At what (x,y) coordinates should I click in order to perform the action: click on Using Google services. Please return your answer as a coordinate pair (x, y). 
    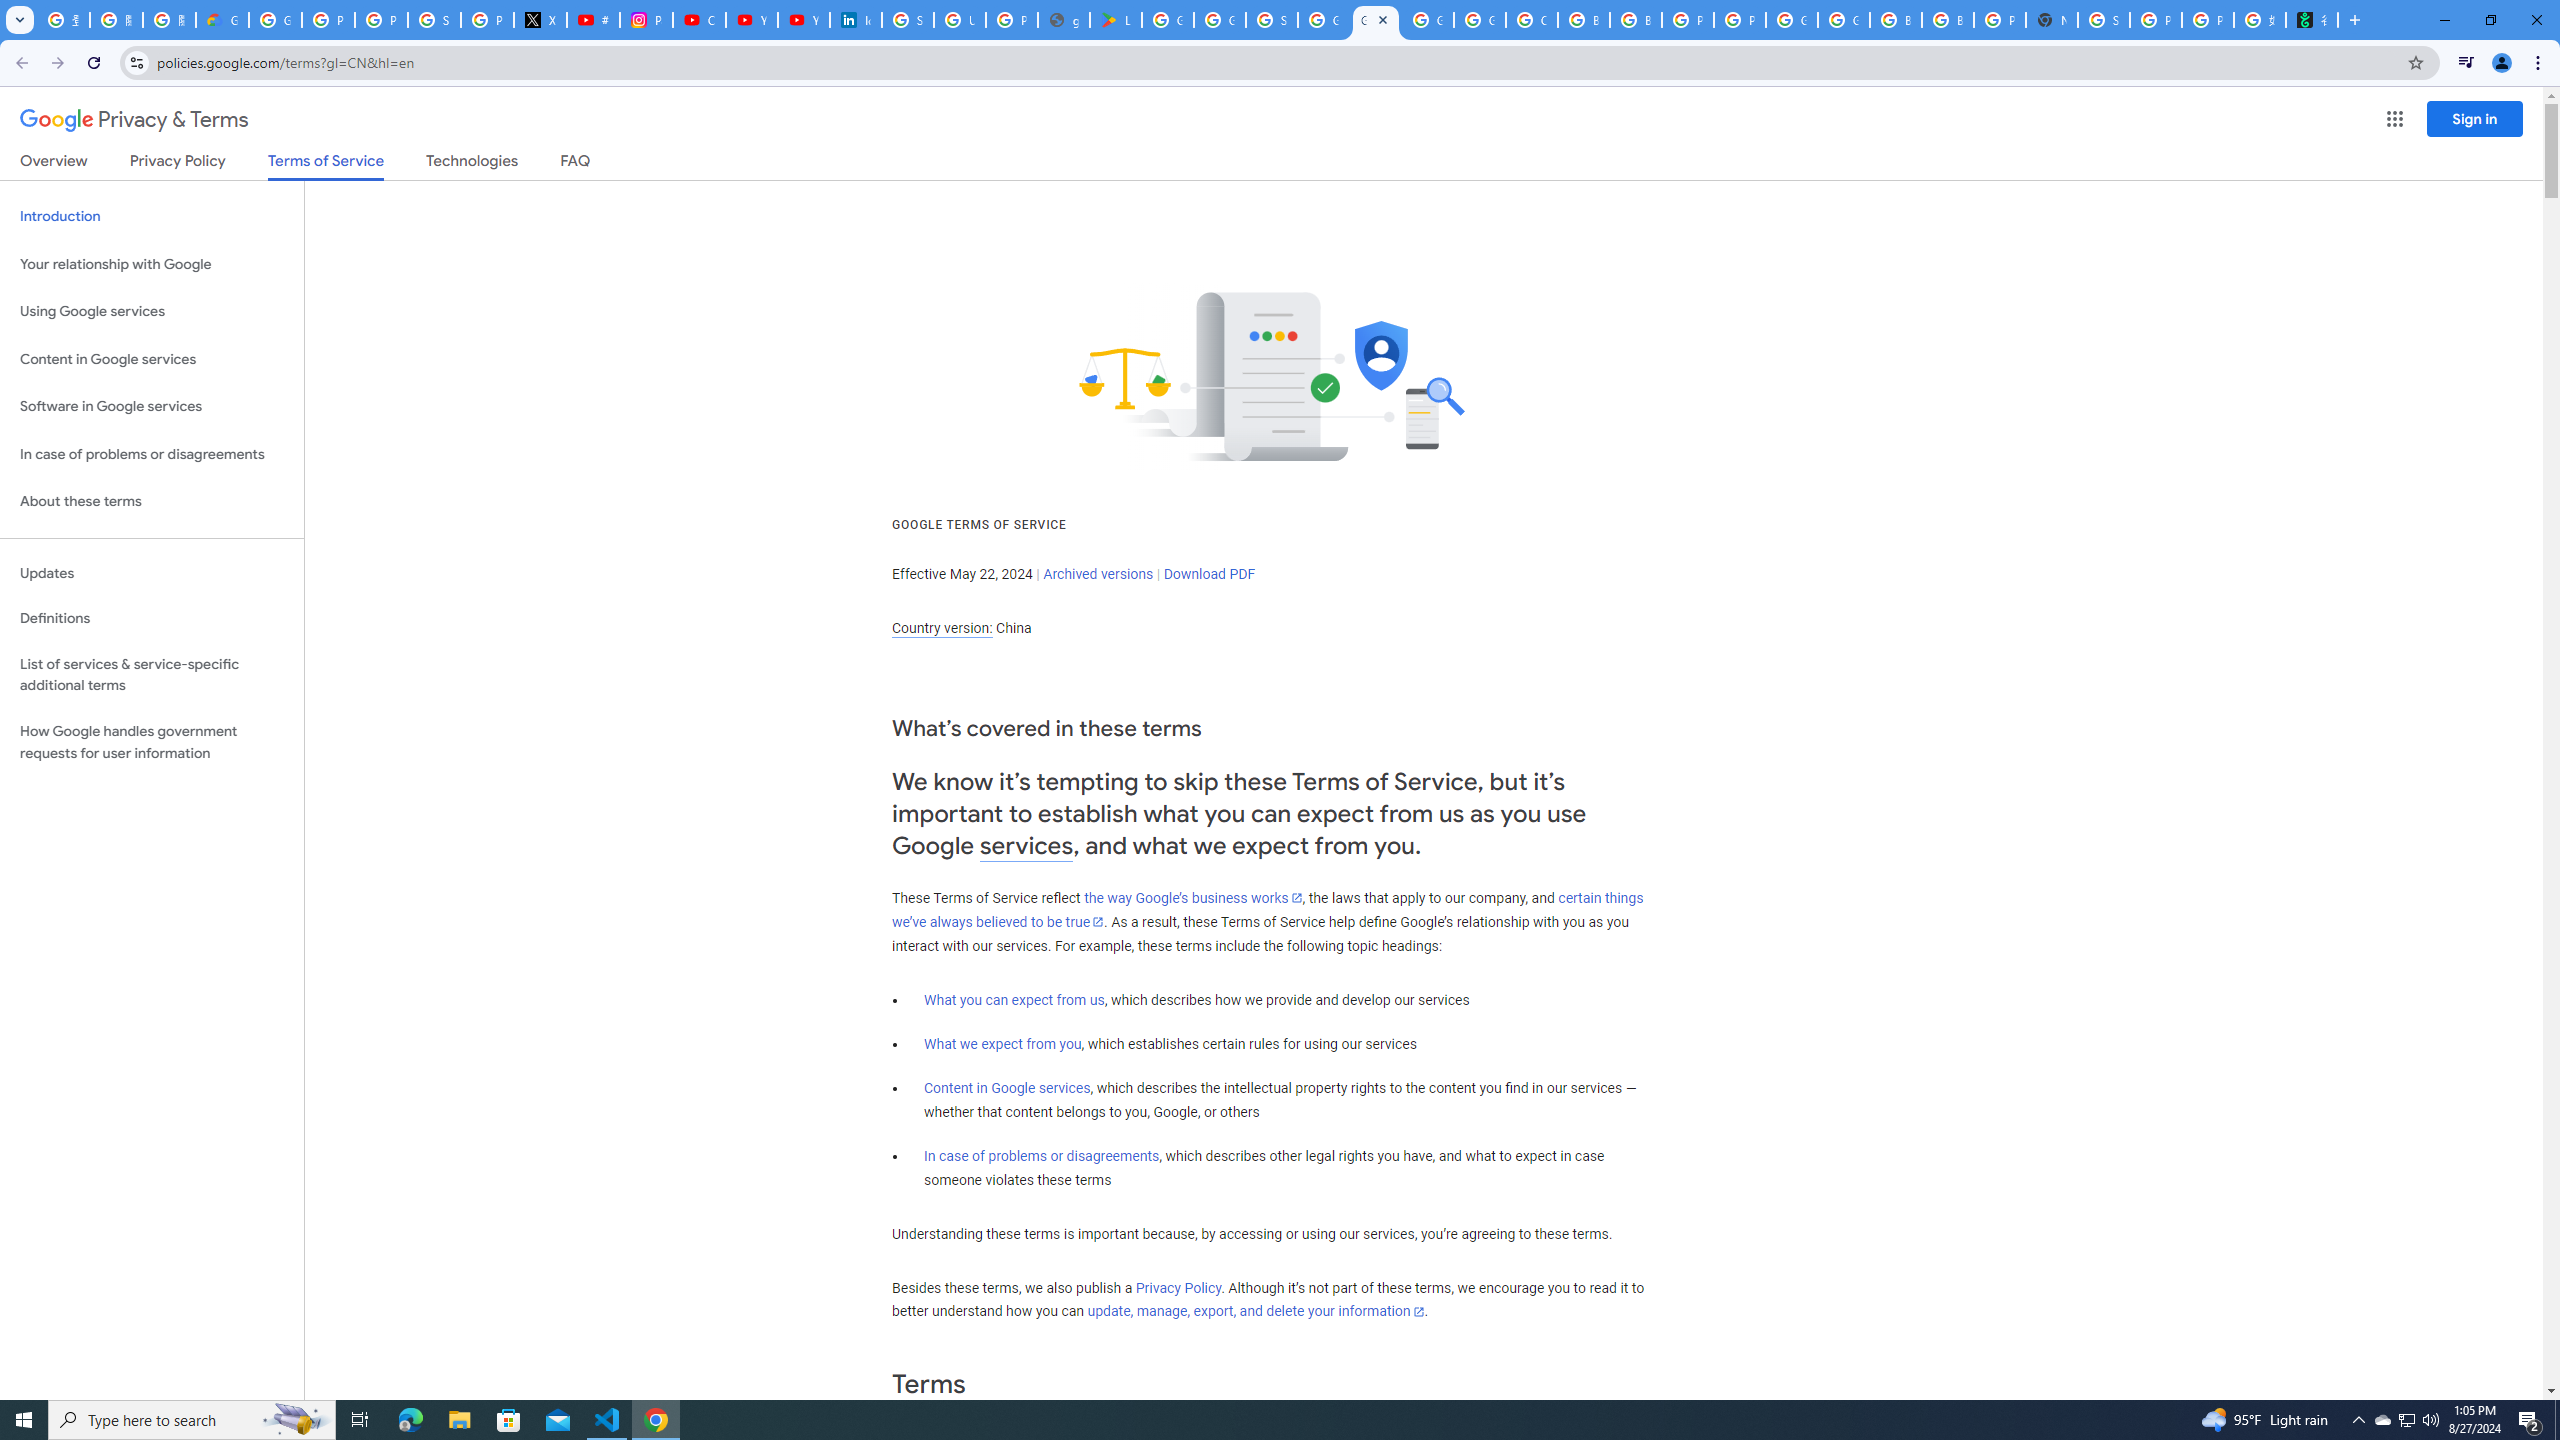
    Looking at the image, I should click on (152, 312).